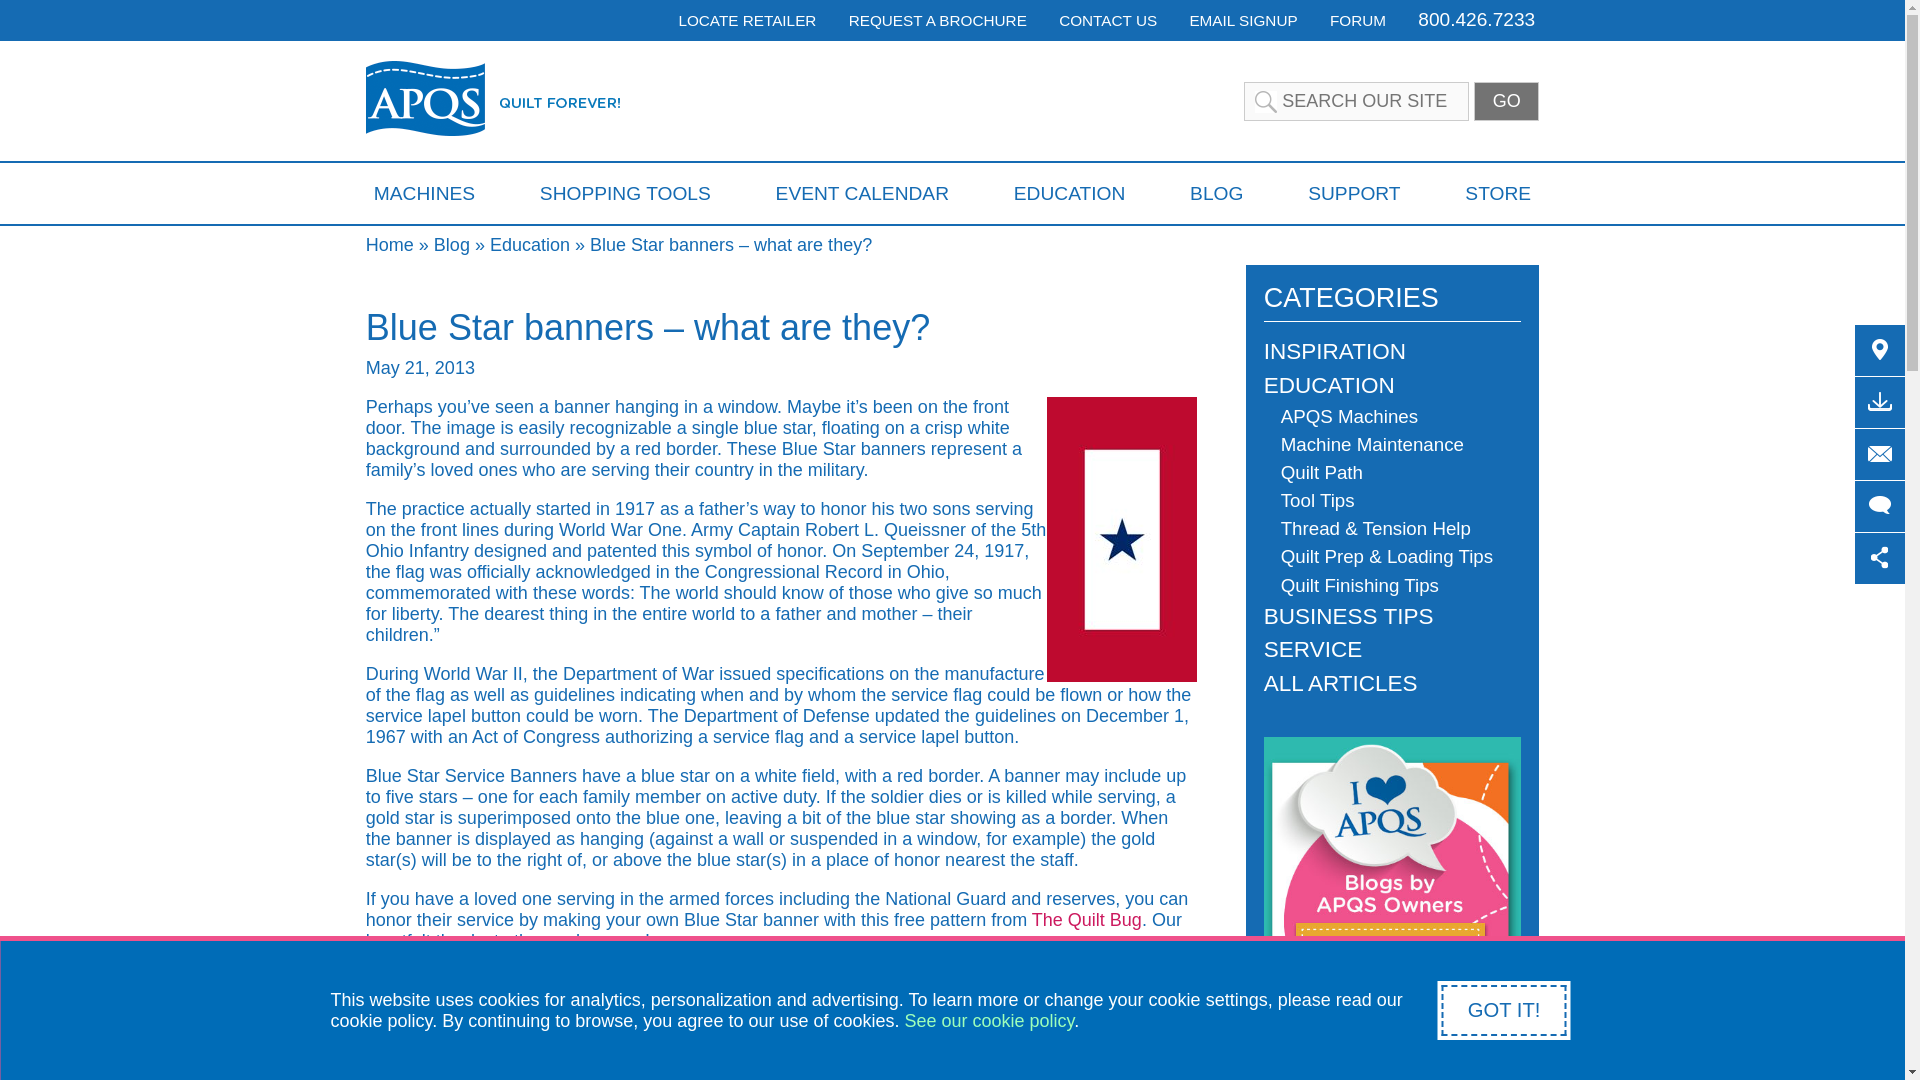 The width and height of the screenshot is (1920, 1080). I want to click on FORUM, so click(1358, 20).